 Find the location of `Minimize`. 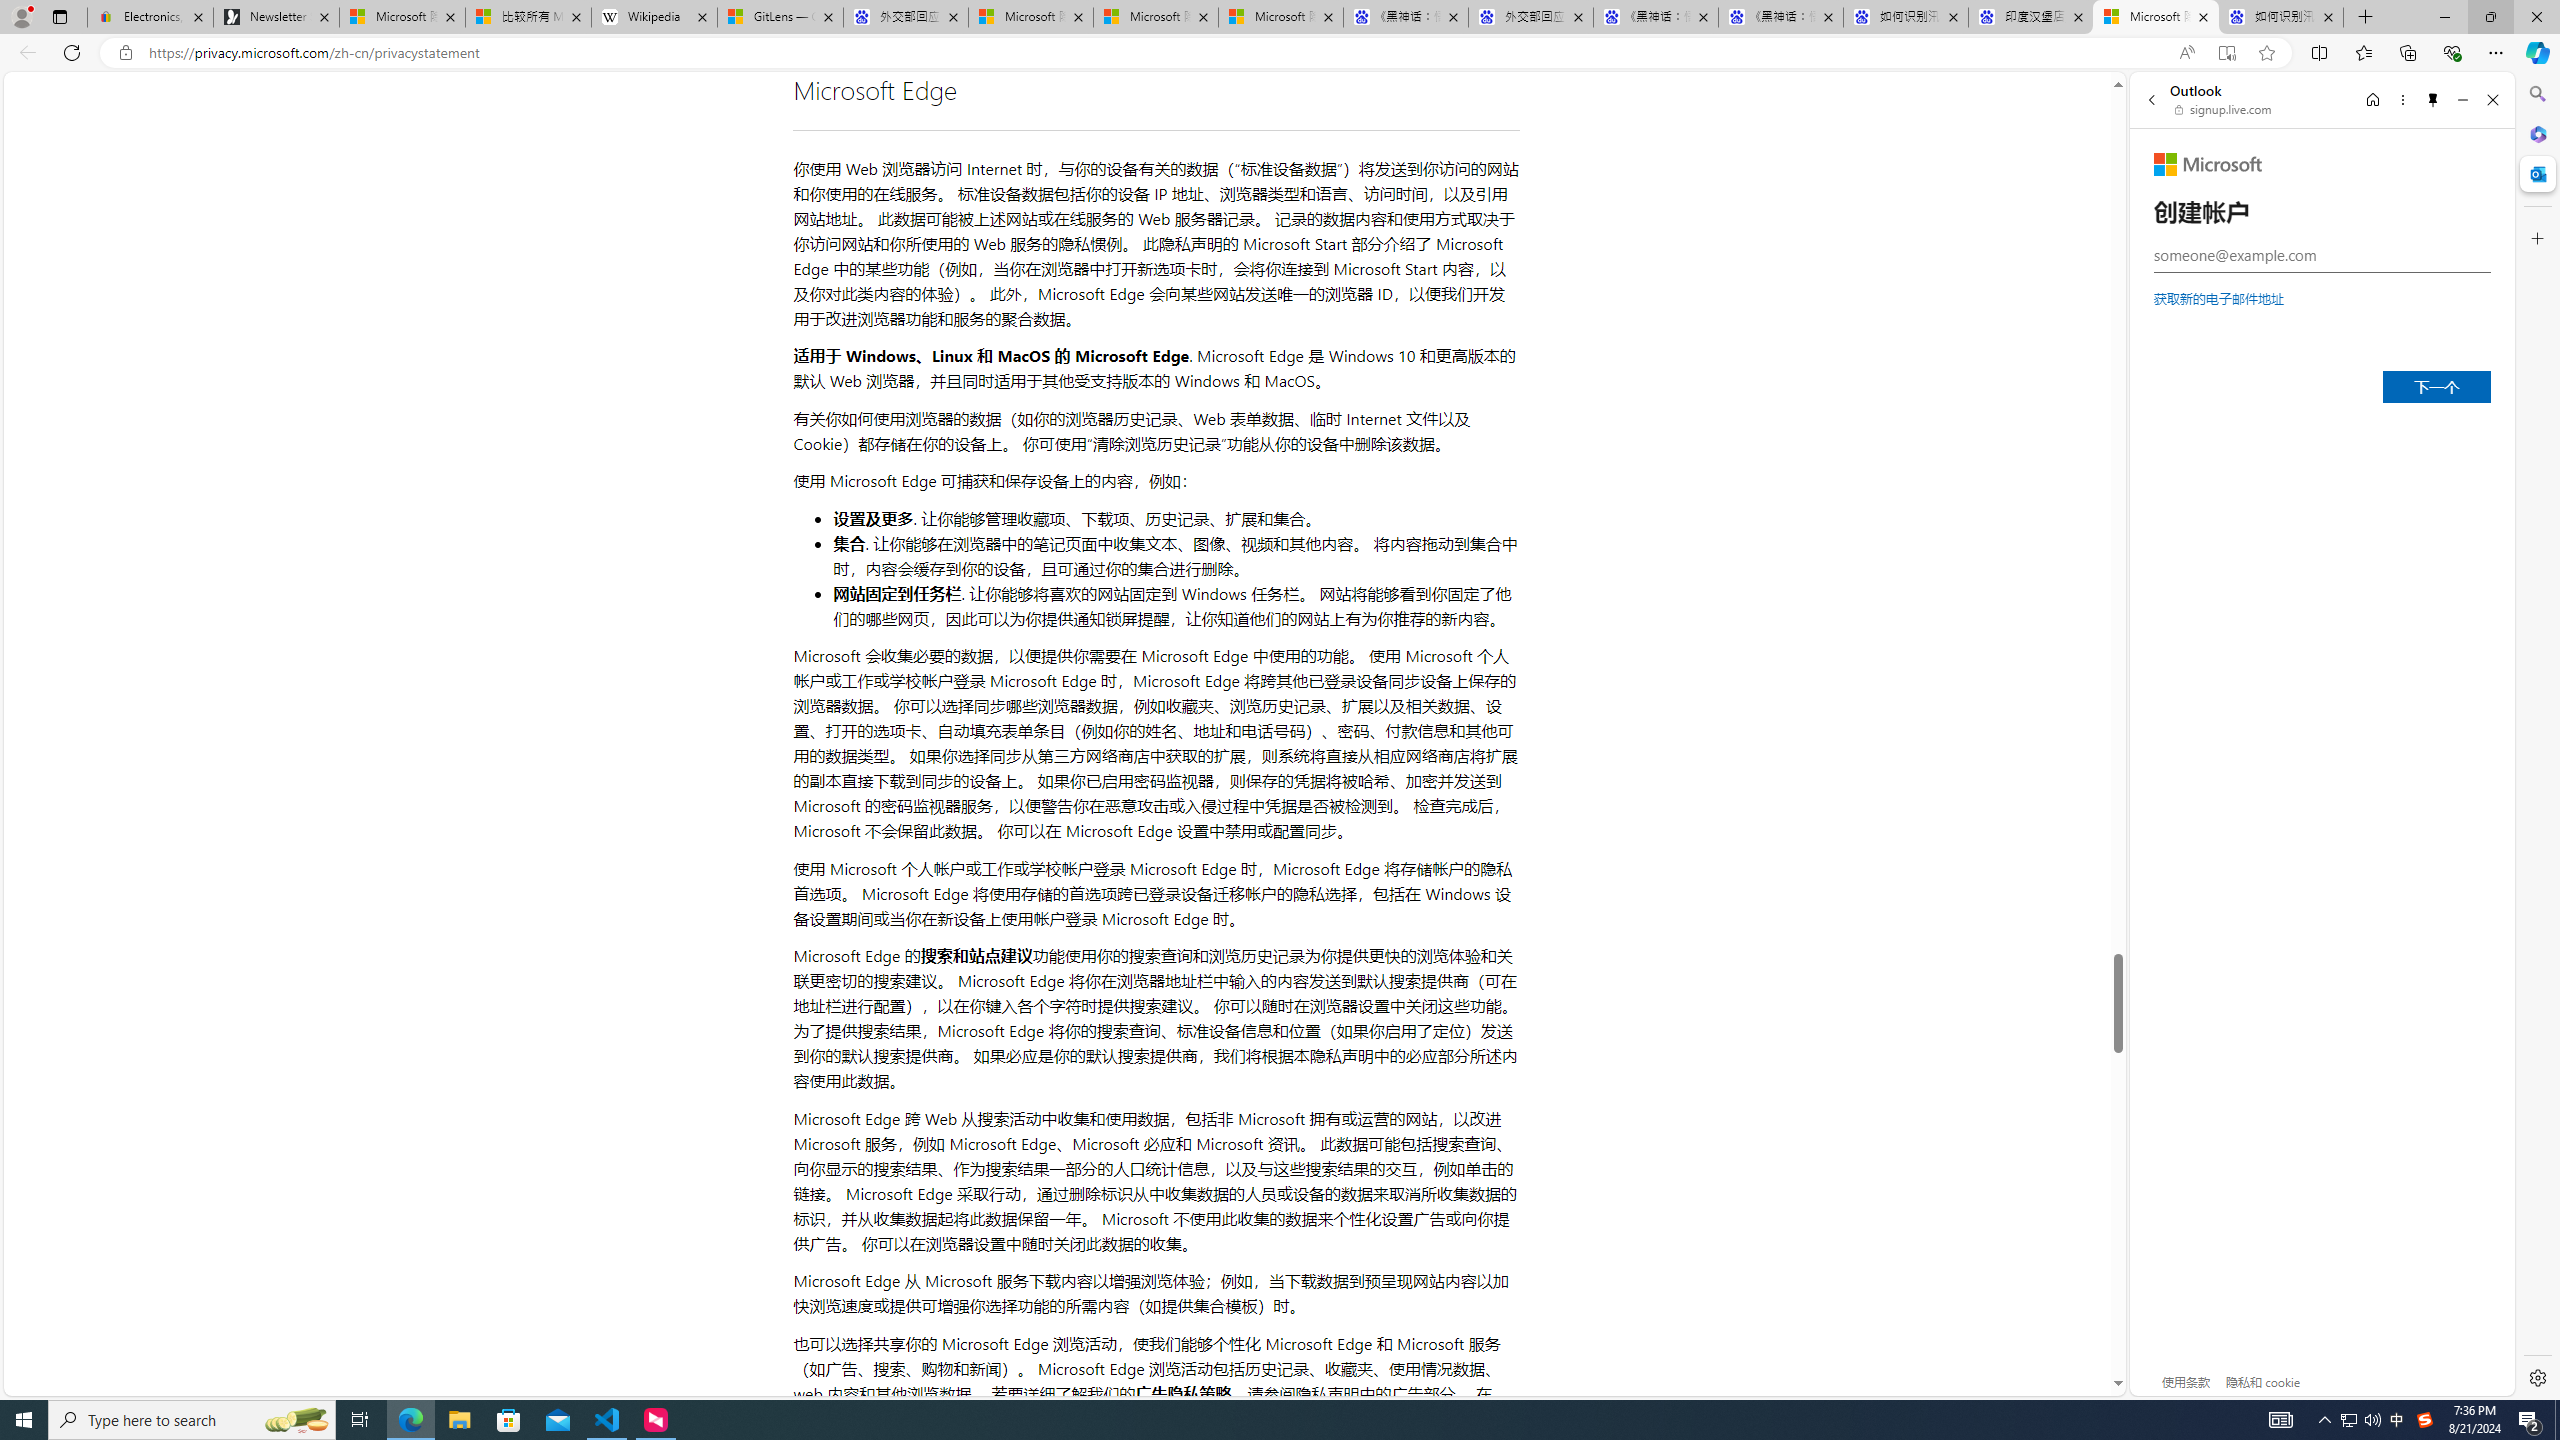

Minimize is located at coordinates (2464, 100).